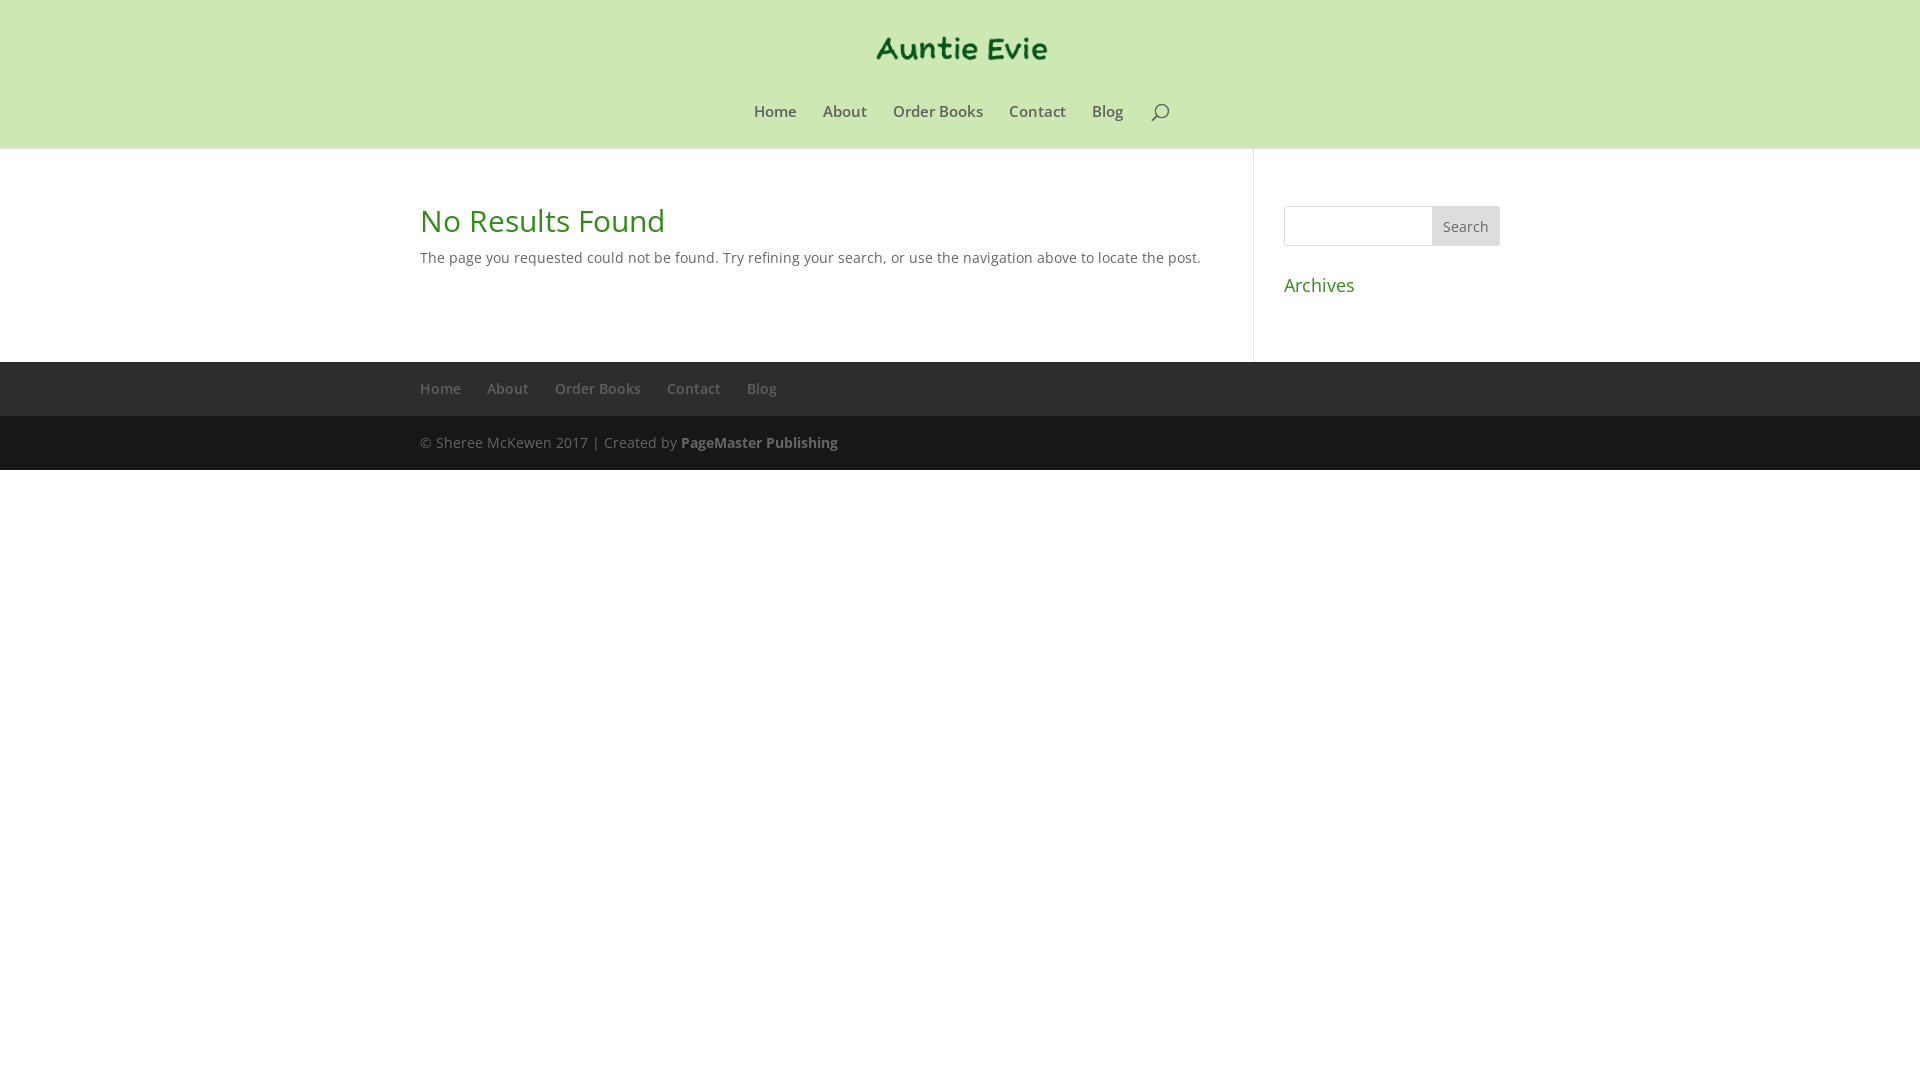  What do you see at coordinates (760, 442) in the screenshot?
I see `PageMaster Publishing` at bounding box center [760, 442].